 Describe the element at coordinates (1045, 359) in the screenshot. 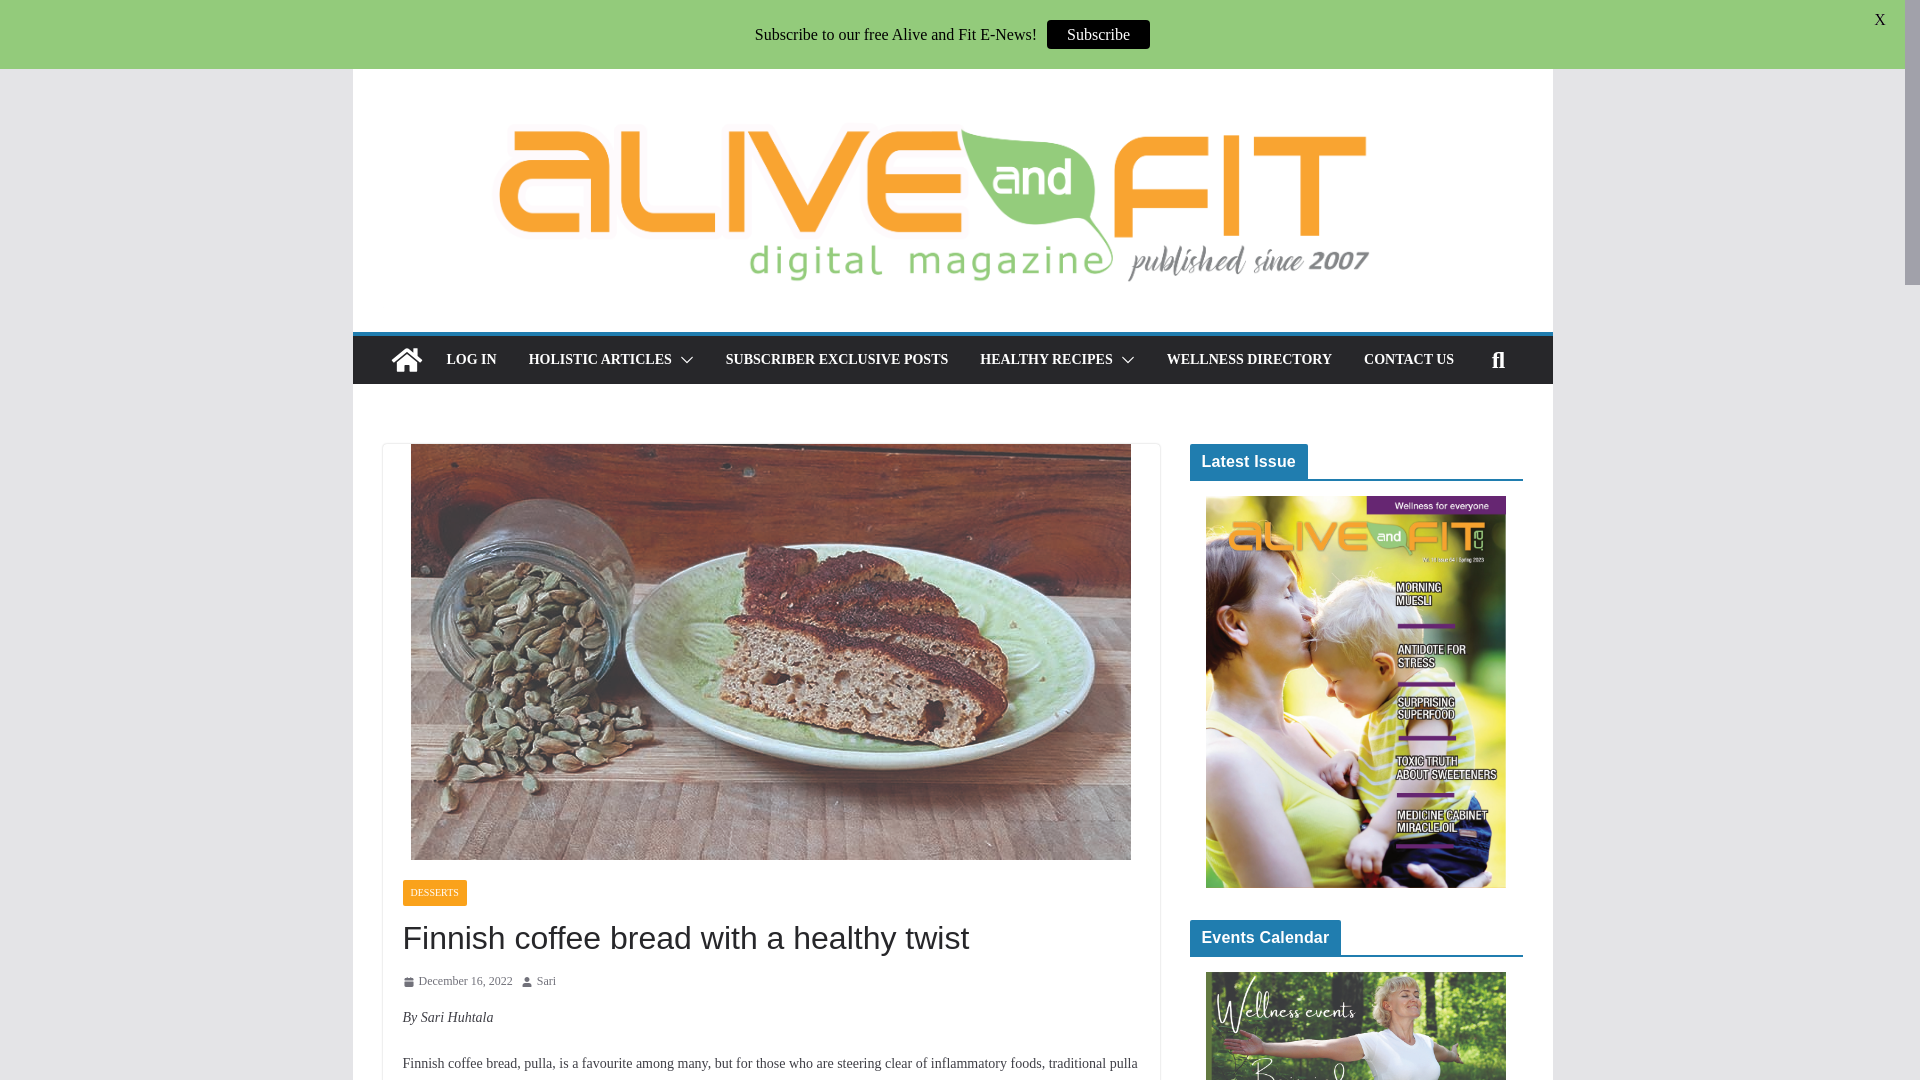

I see `HEALTHY RECIPES` at that location.